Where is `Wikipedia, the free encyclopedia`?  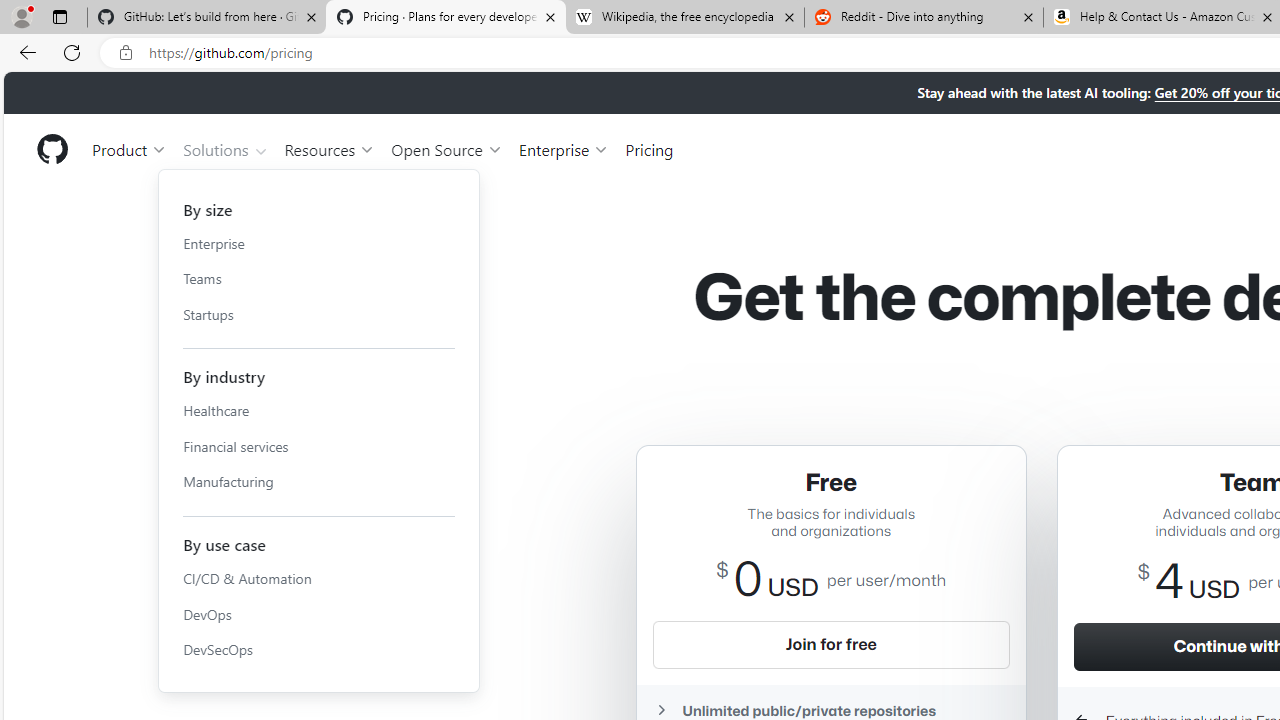
Wikipedia, the free encyclopedia is located at coordinates (684, 18).